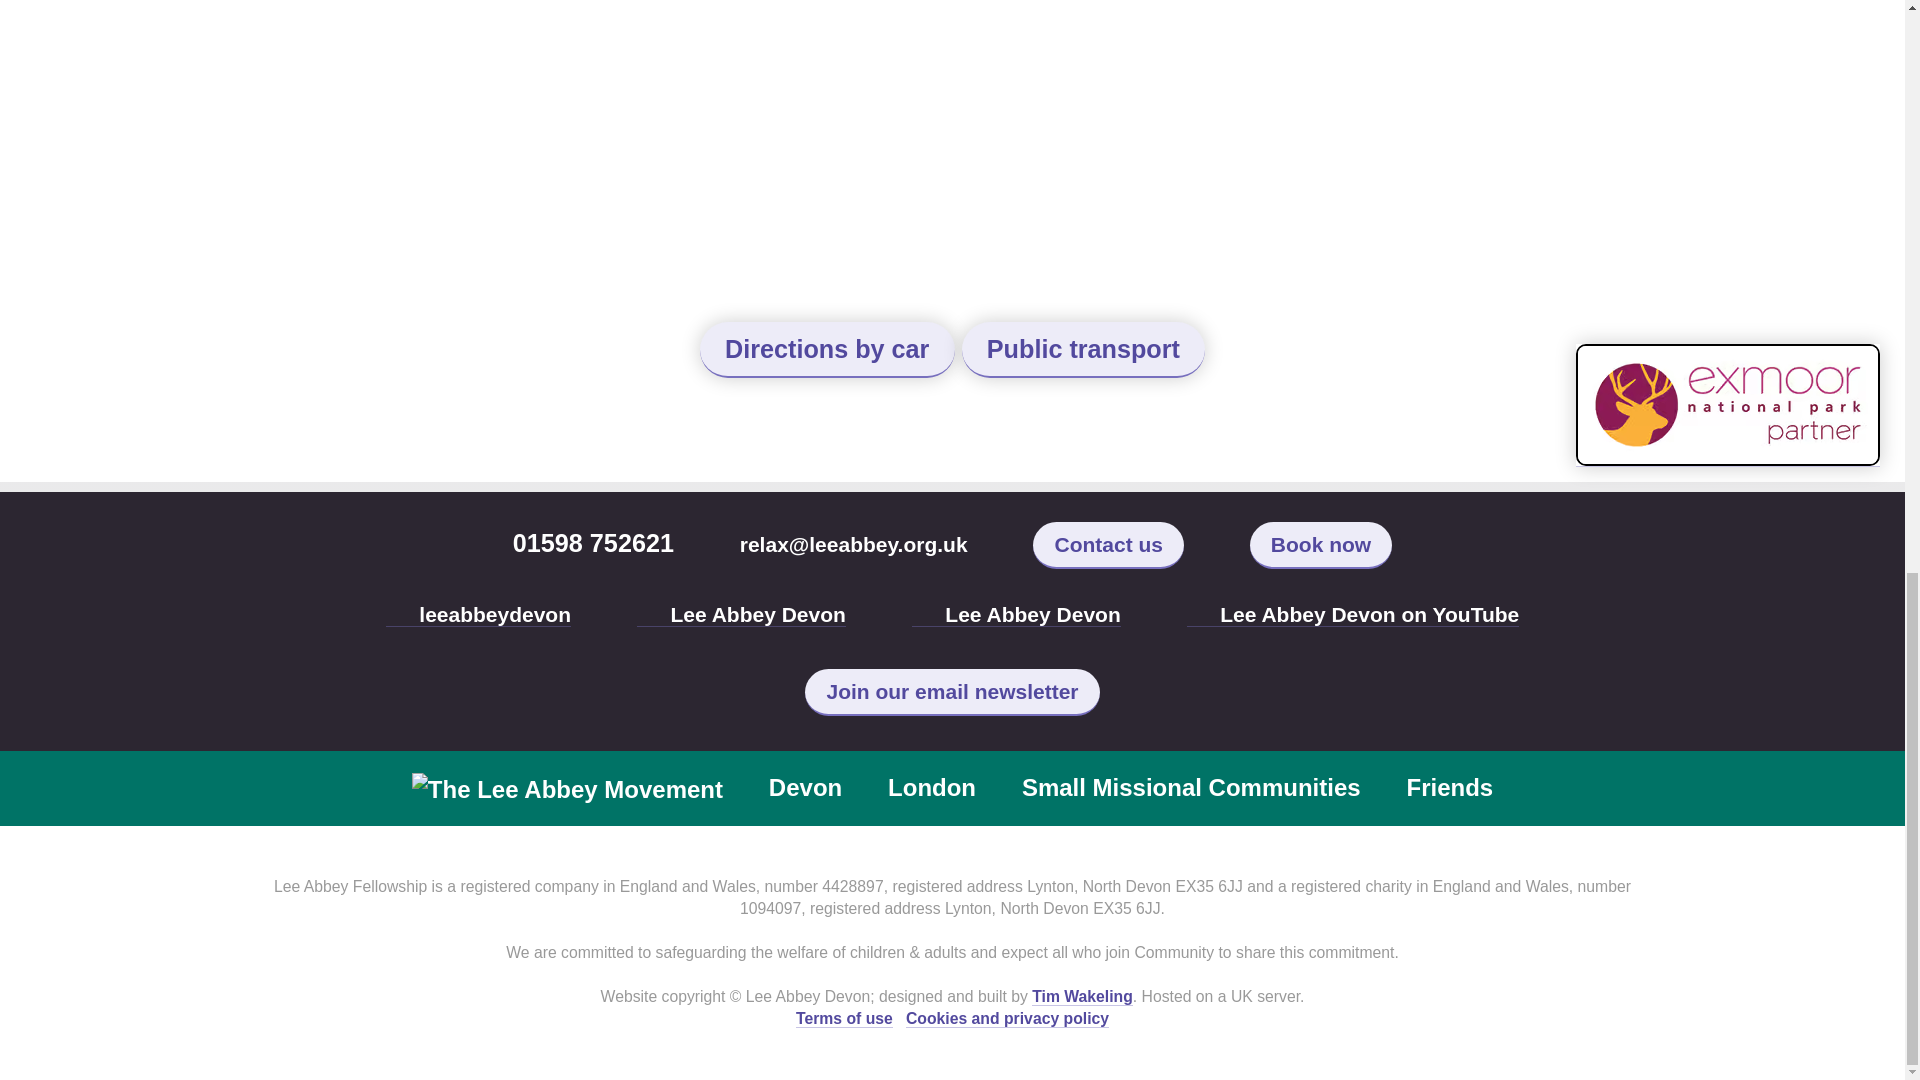  I want to click on Lee Abbey Devon on Facebook, so click(1353, 614).